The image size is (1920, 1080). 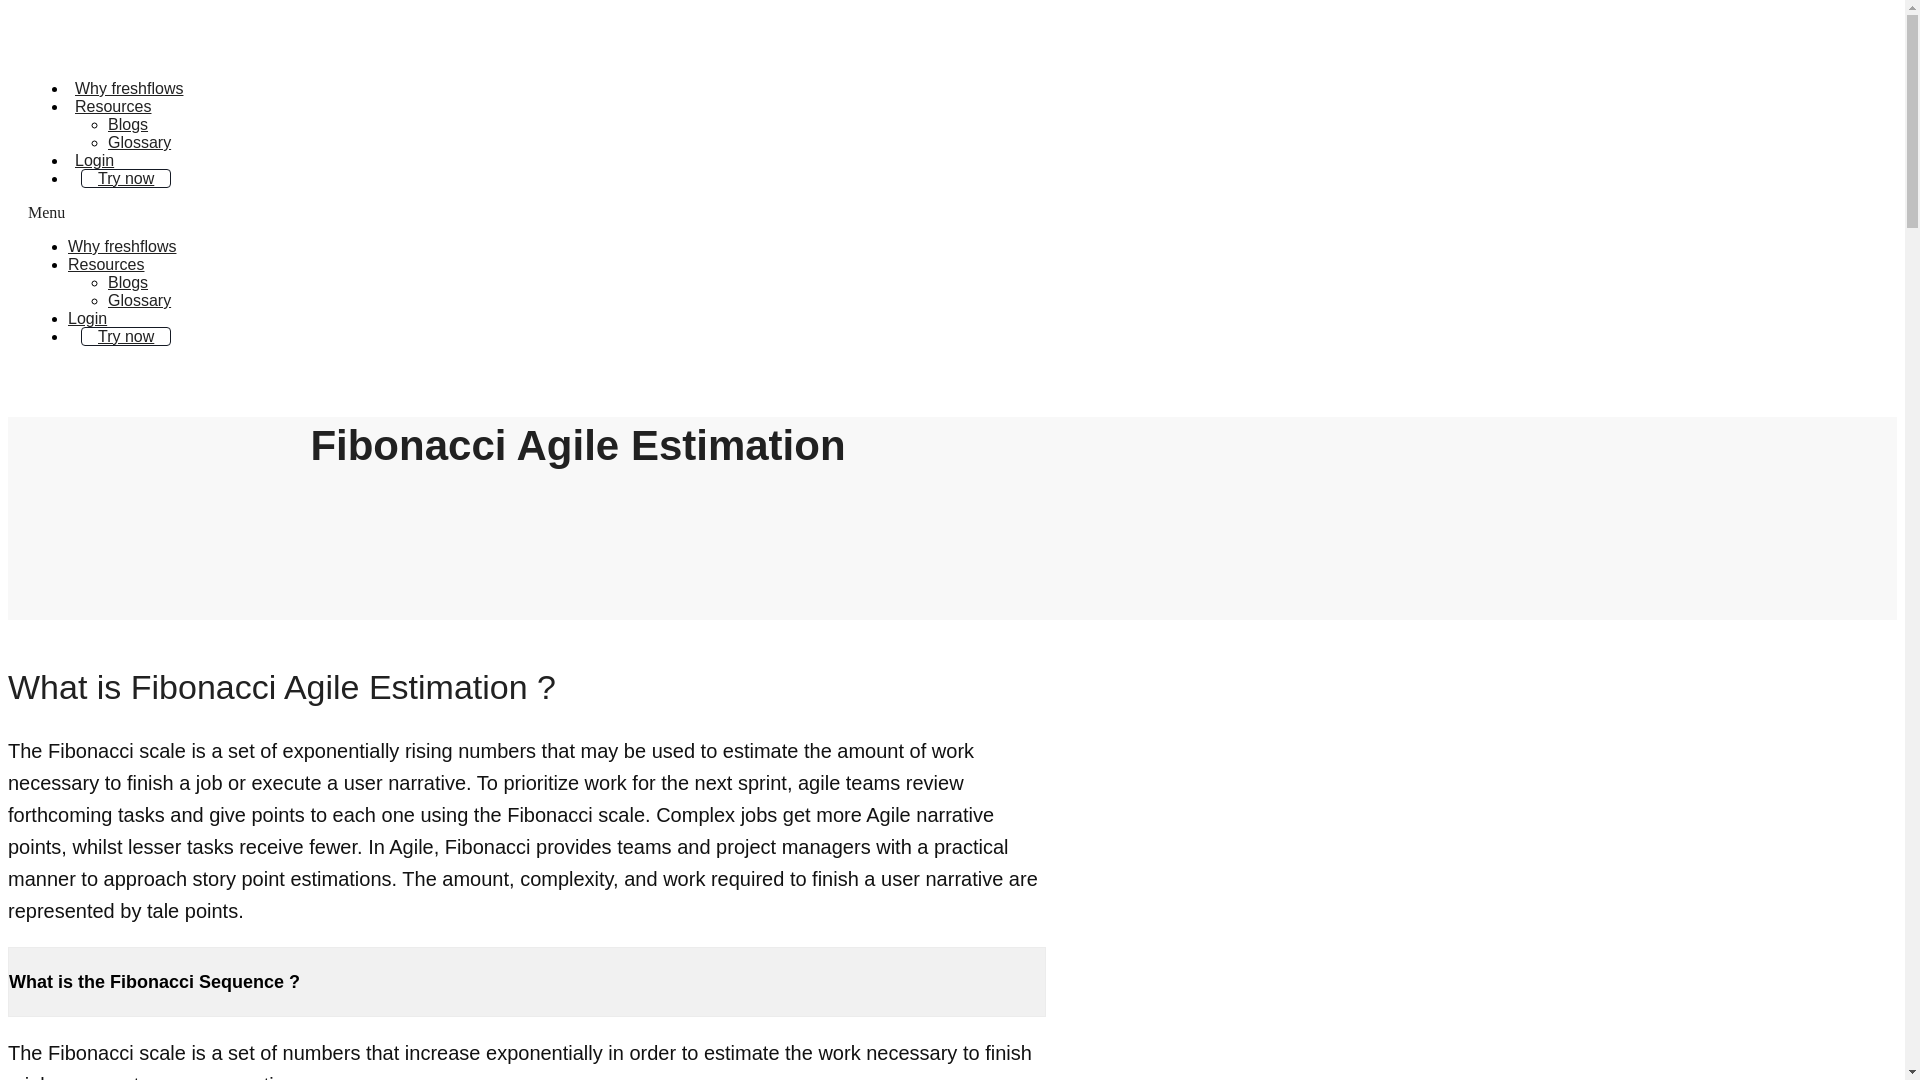 I want to click on Glossary, so click(x=138, y=300).